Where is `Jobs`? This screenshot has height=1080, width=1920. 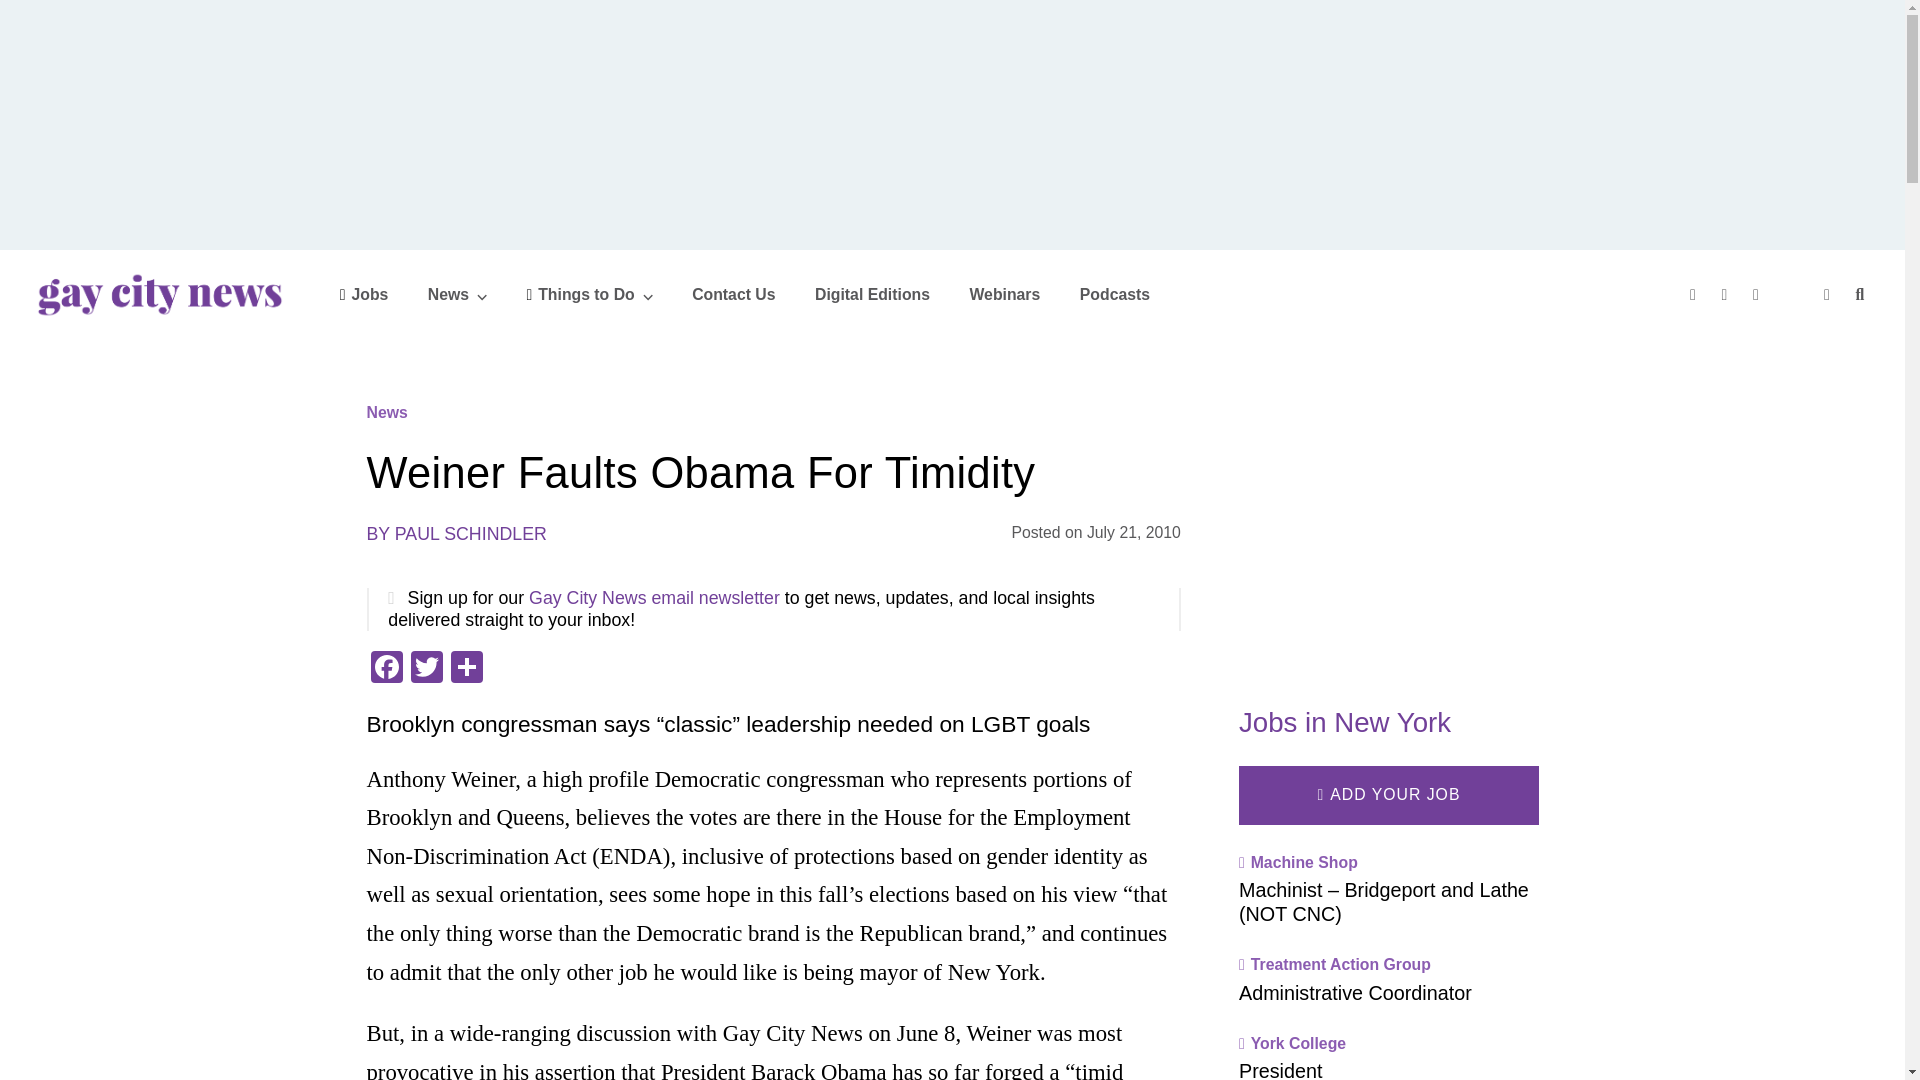 Jobs is located at coordinates (364, 294).